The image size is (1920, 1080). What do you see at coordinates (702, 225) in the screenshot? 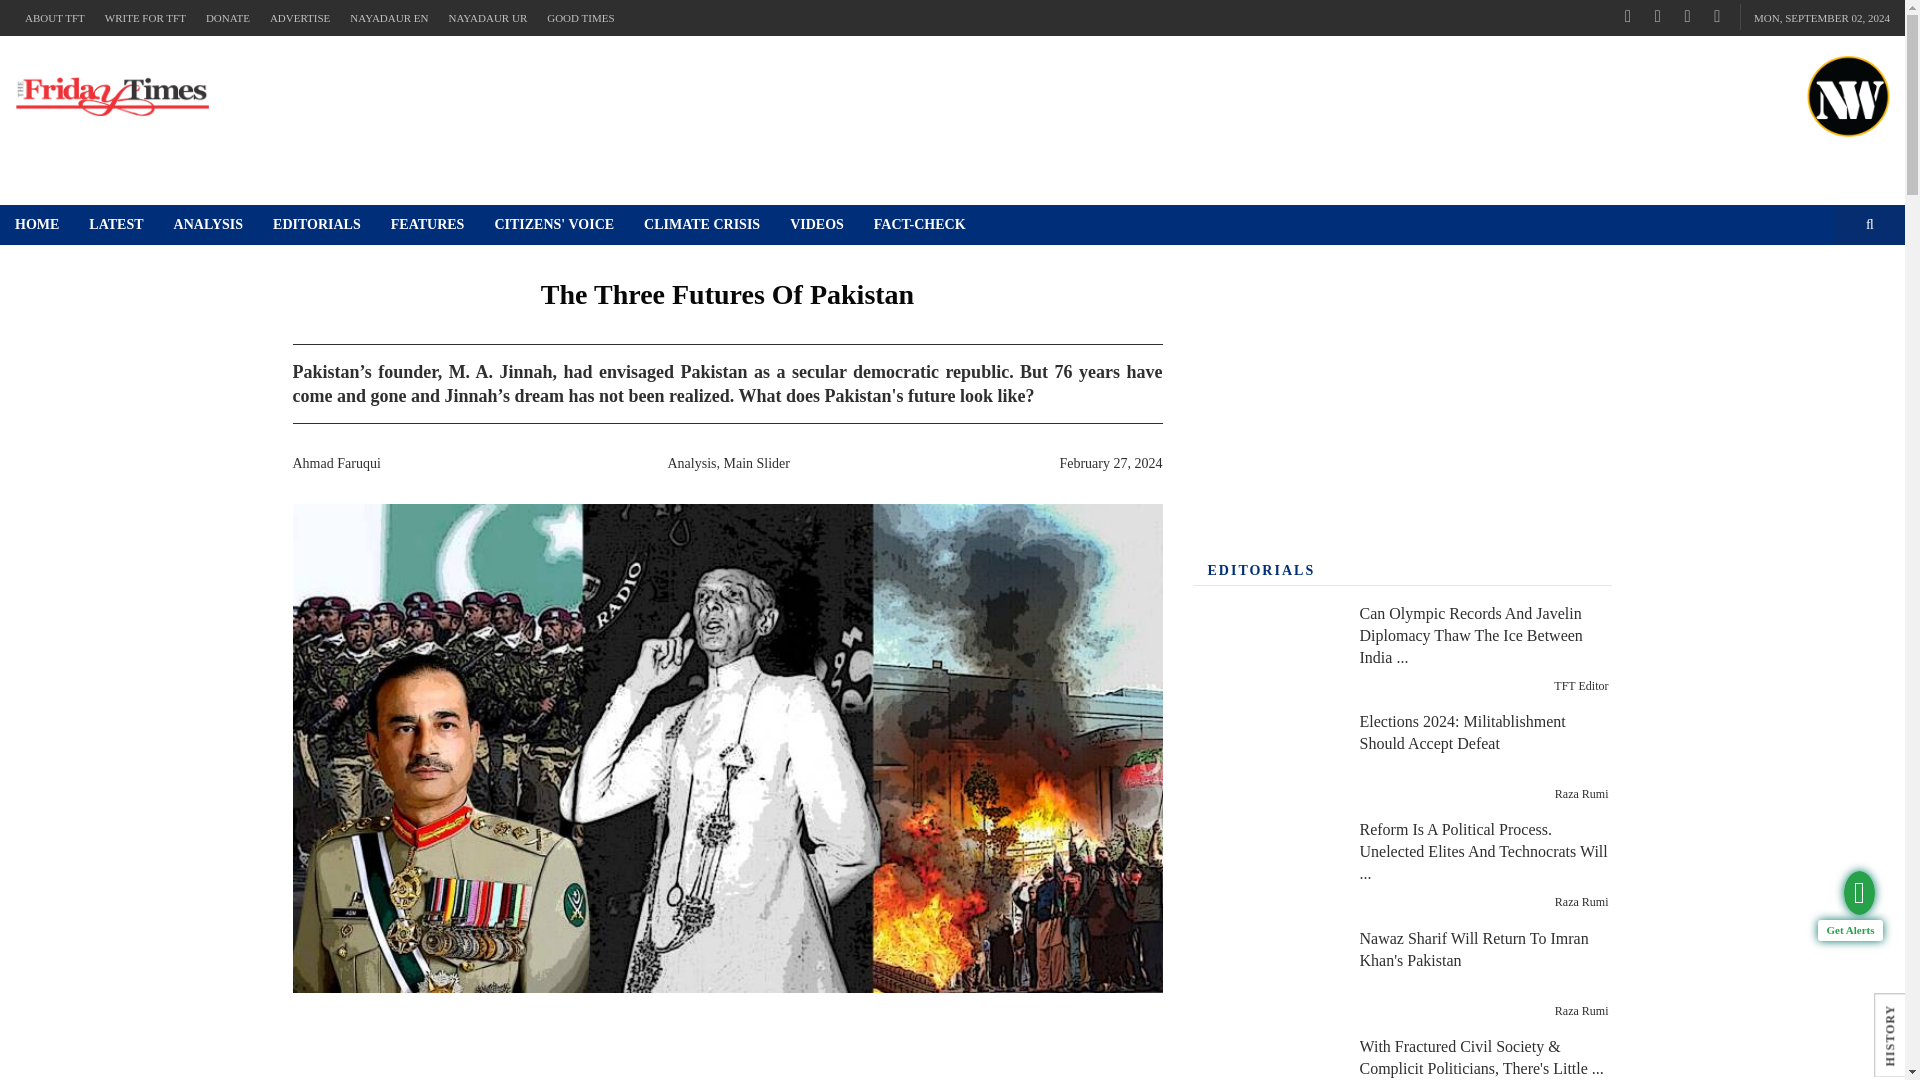
I see `CLIMATE CRISIS` at bounding box center [702, 225].